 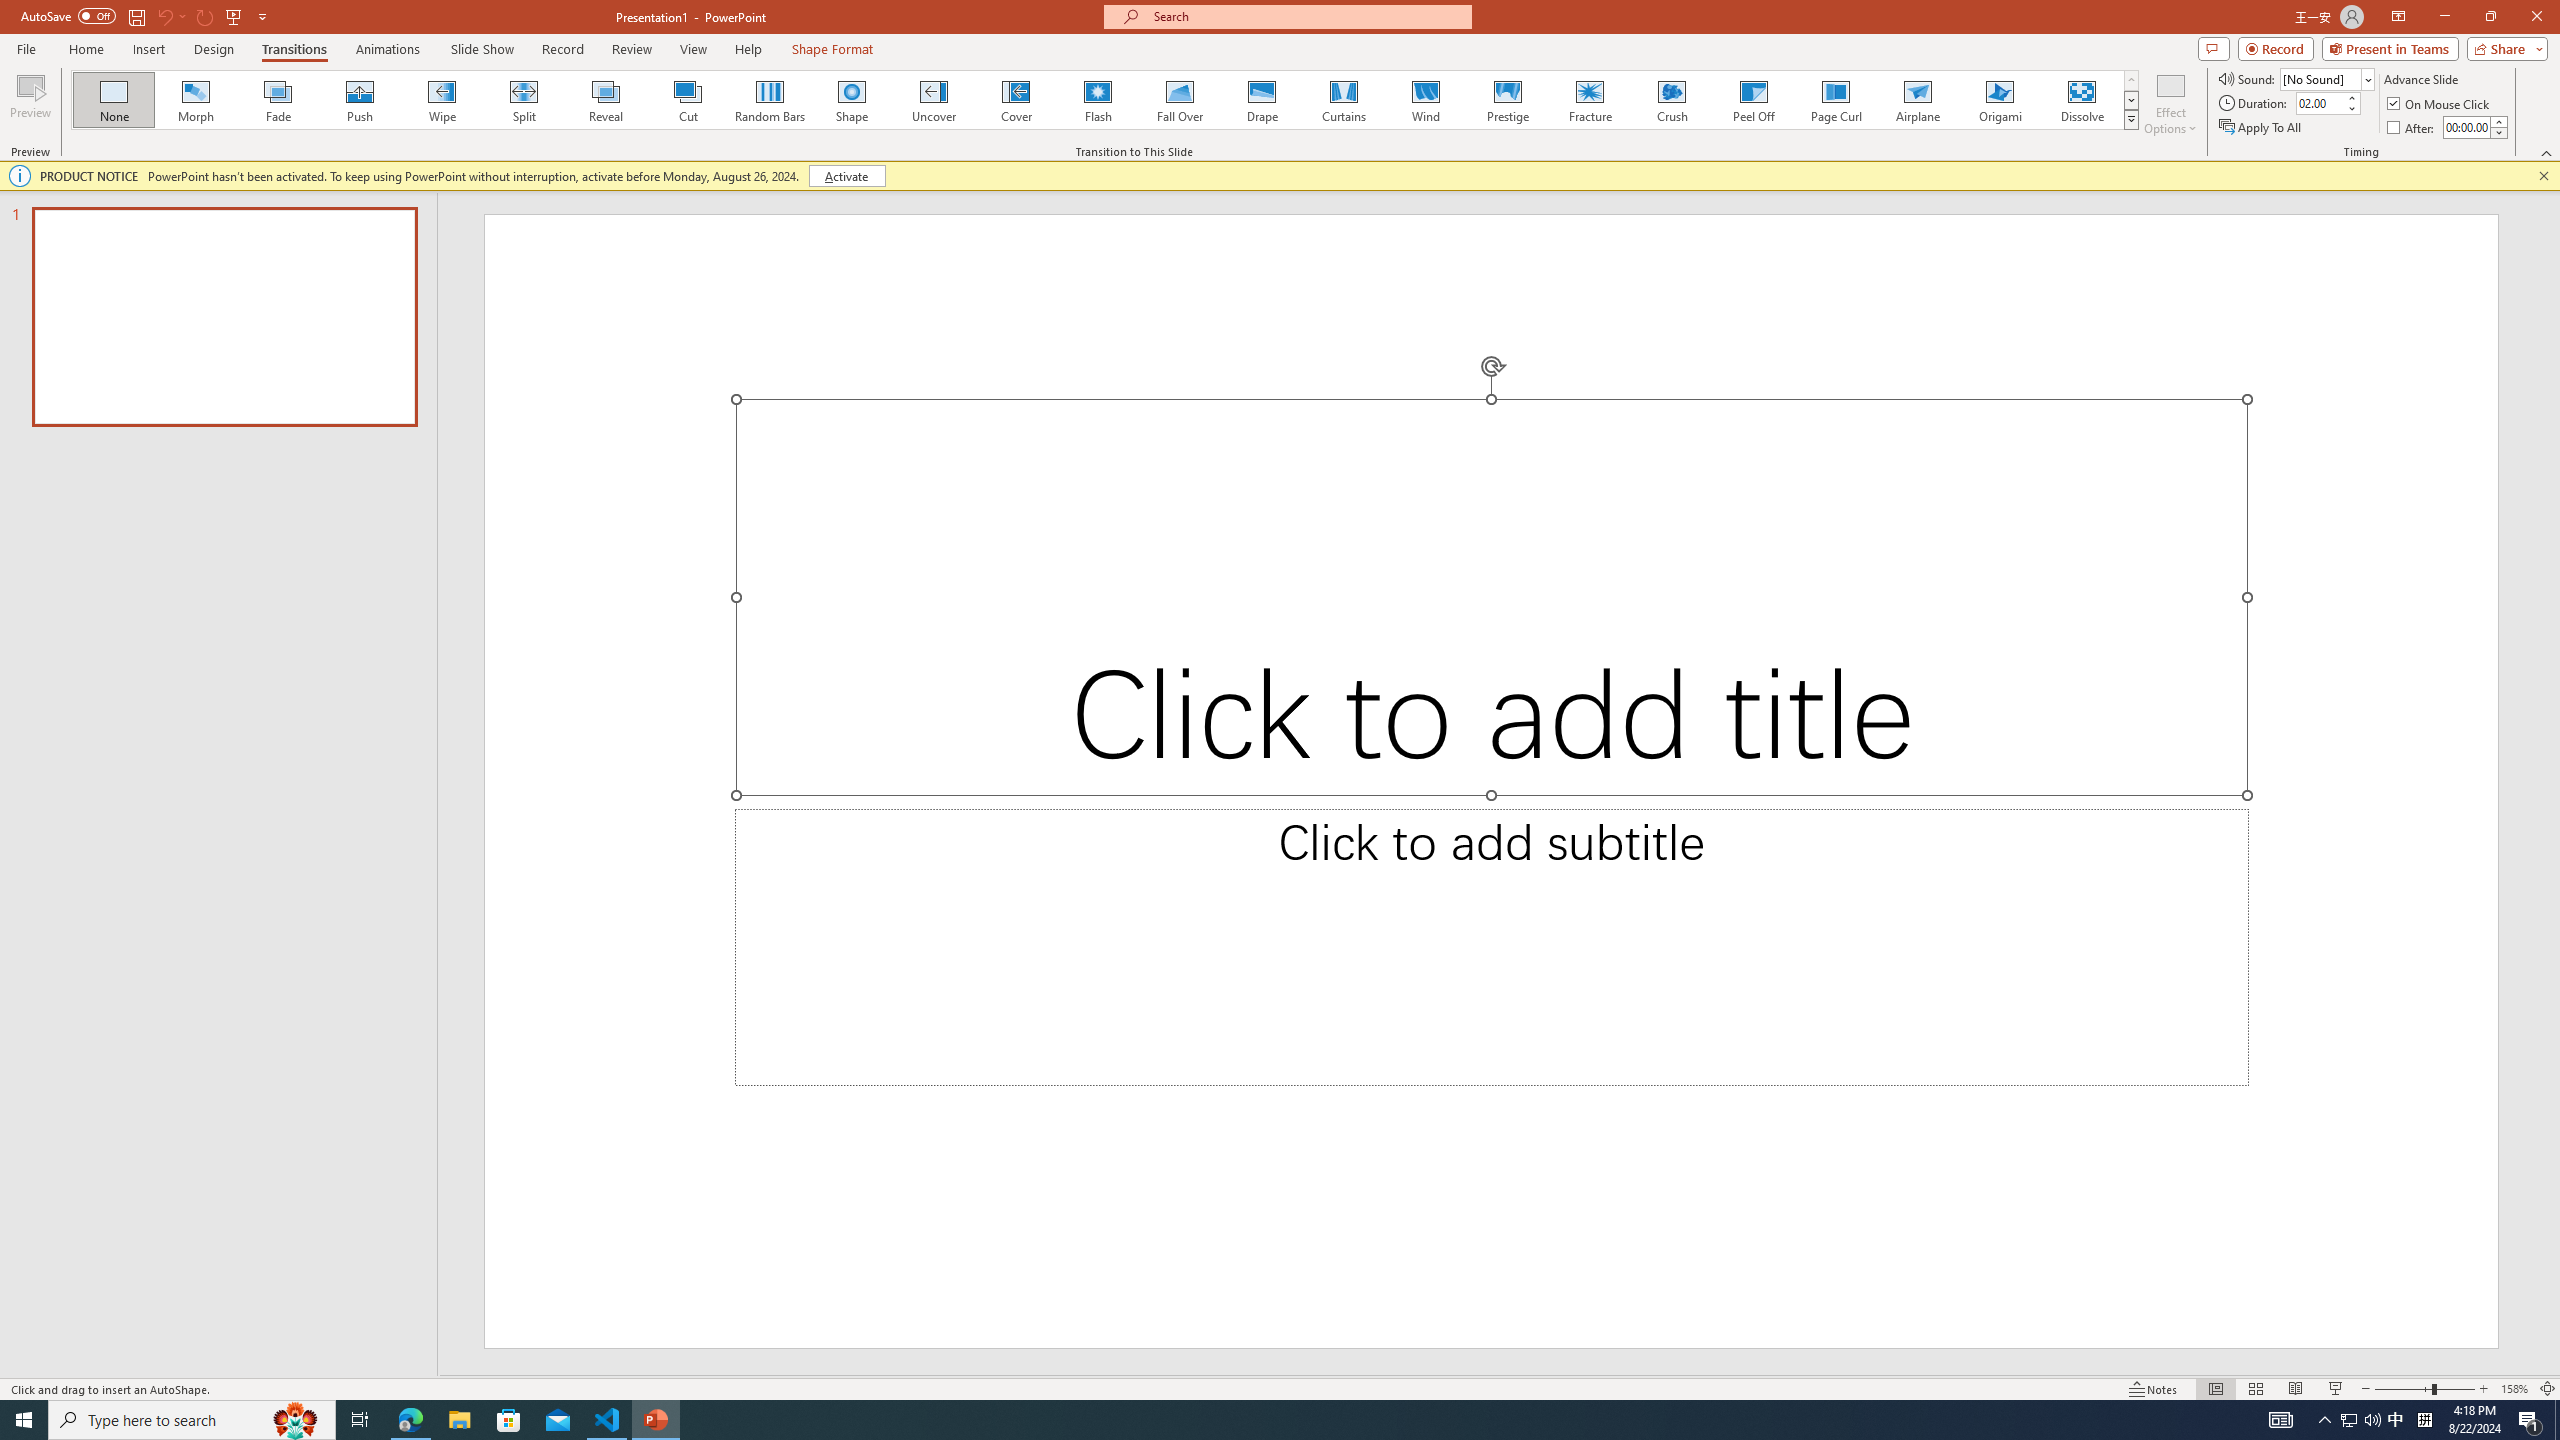 What do you see at coordinates (2440, 104) in the screenshot?
I see `On Mouse Click` at bounding box center [2440, 104].